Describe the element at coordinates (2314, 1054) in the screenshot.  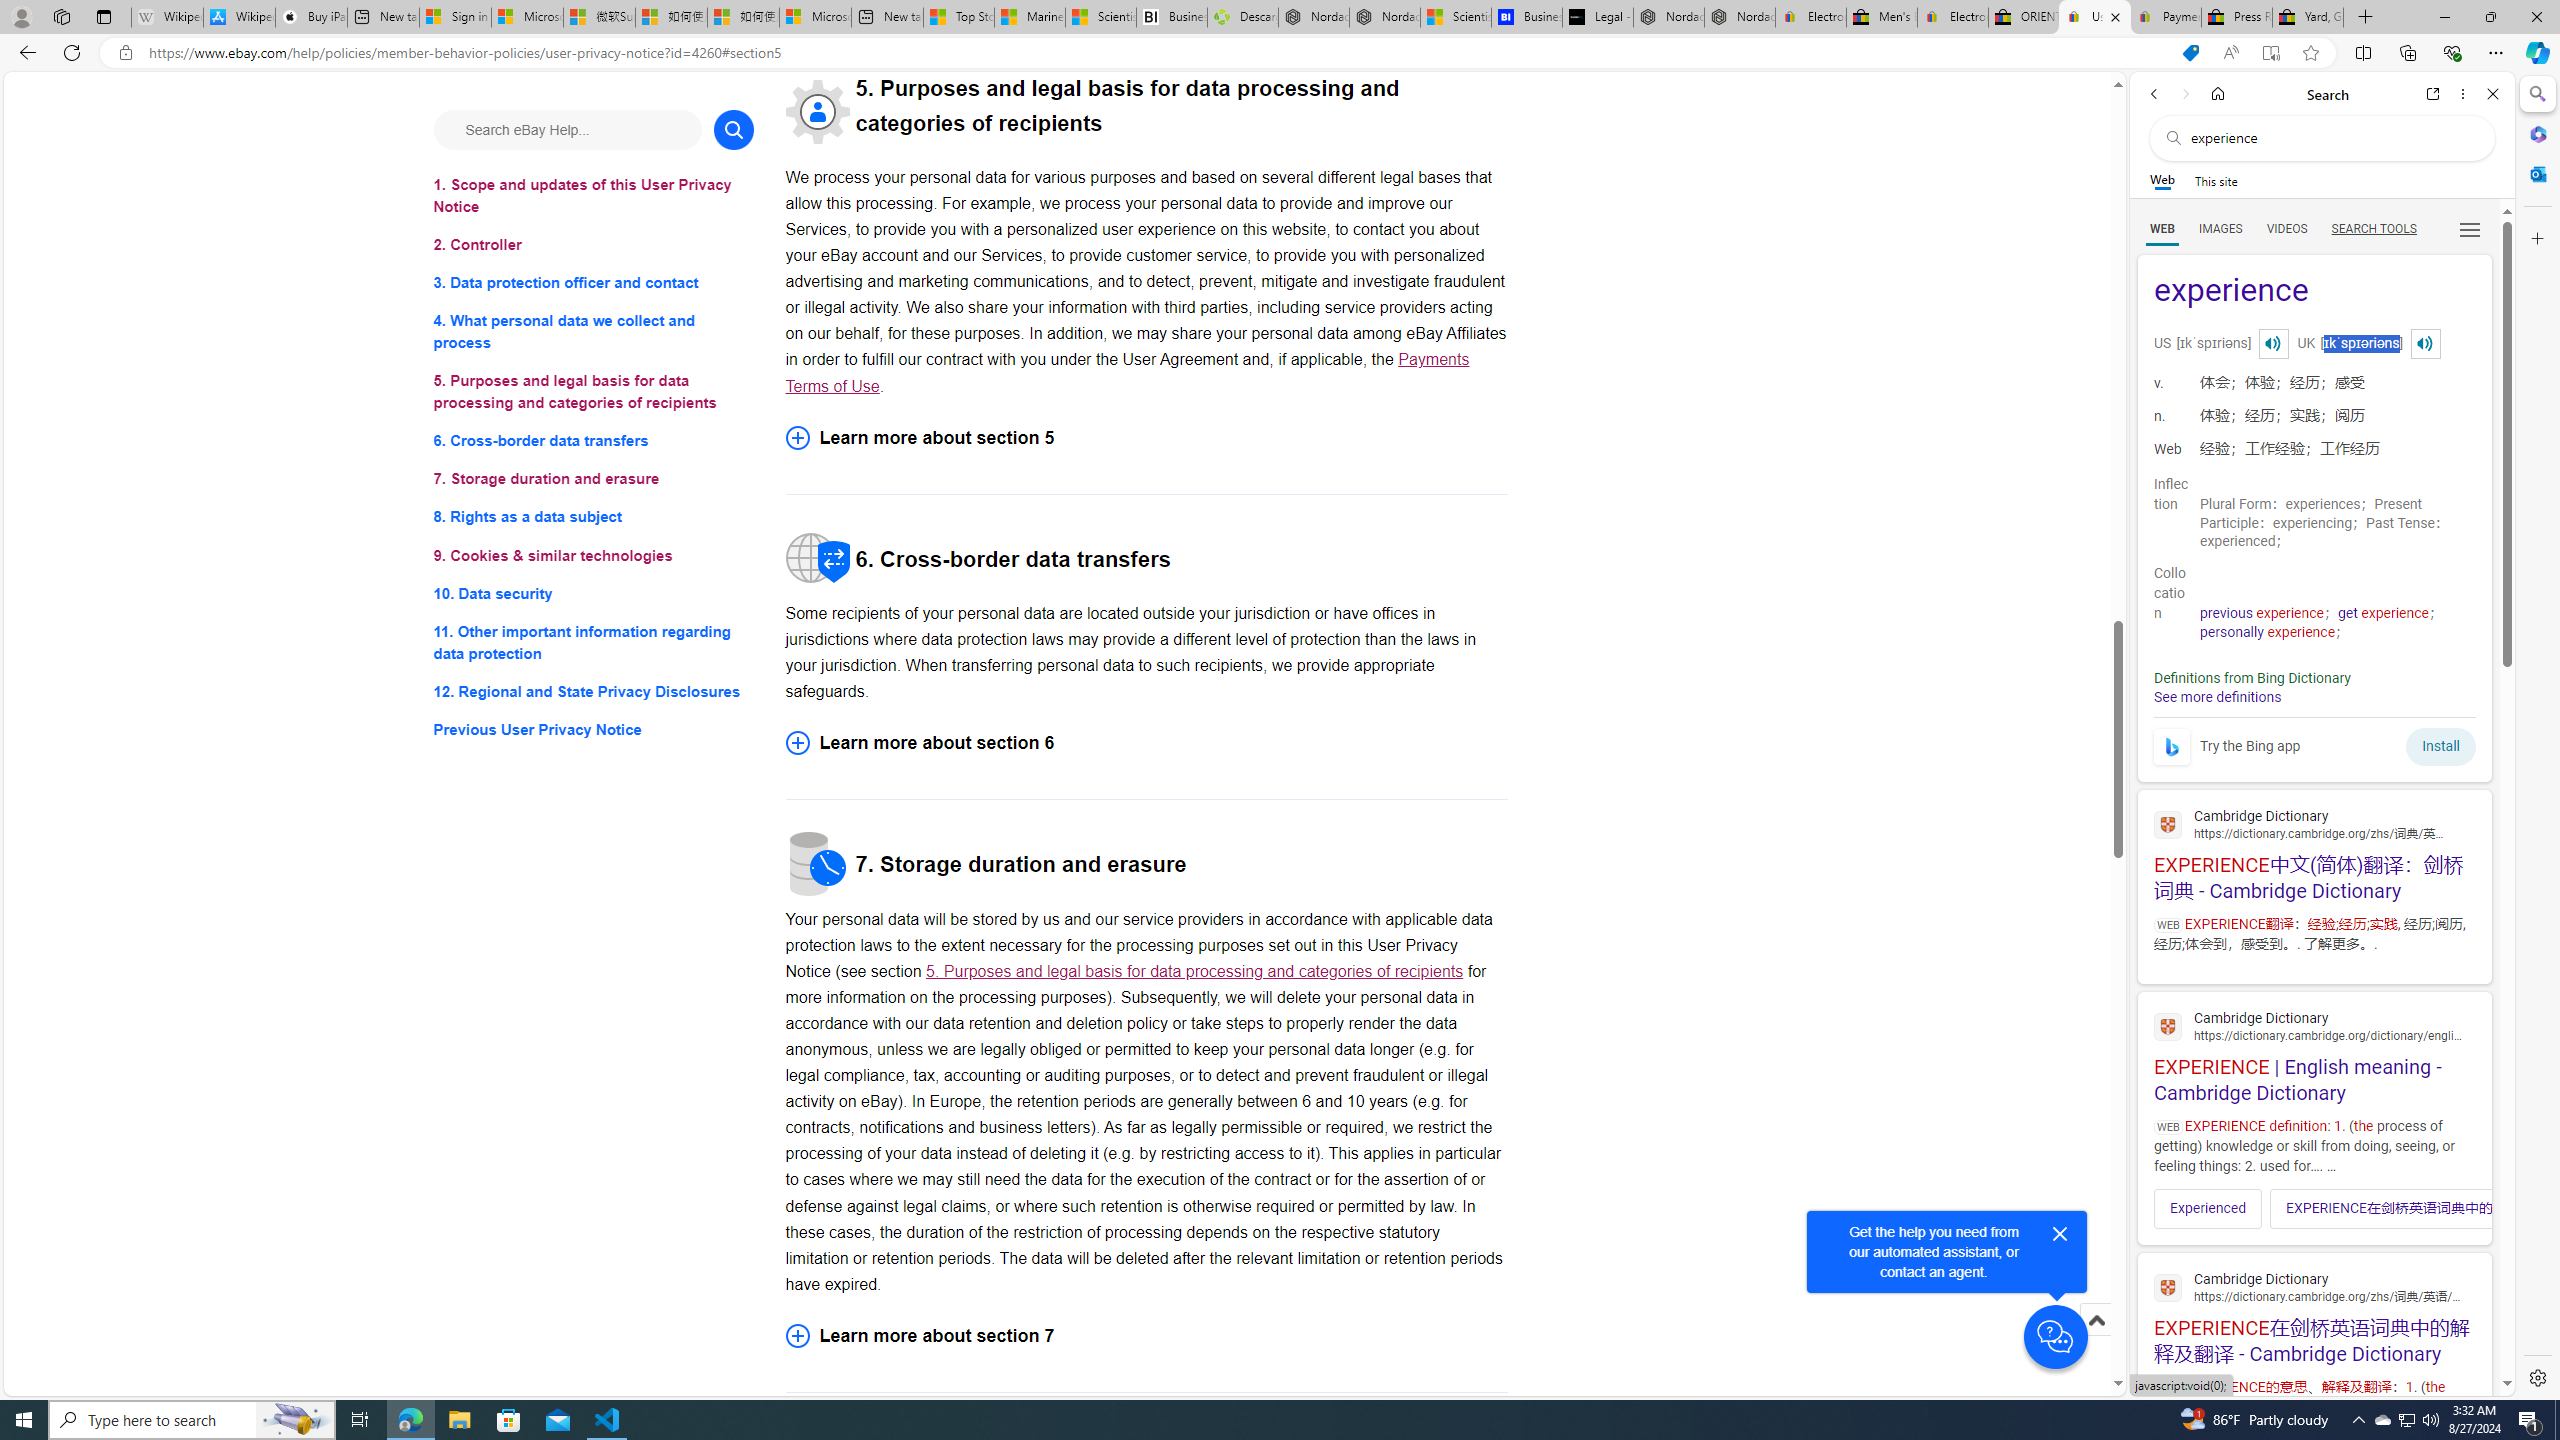
I see `EXPERIENCE | English meaning - Cambridge Dictionary` at that location.